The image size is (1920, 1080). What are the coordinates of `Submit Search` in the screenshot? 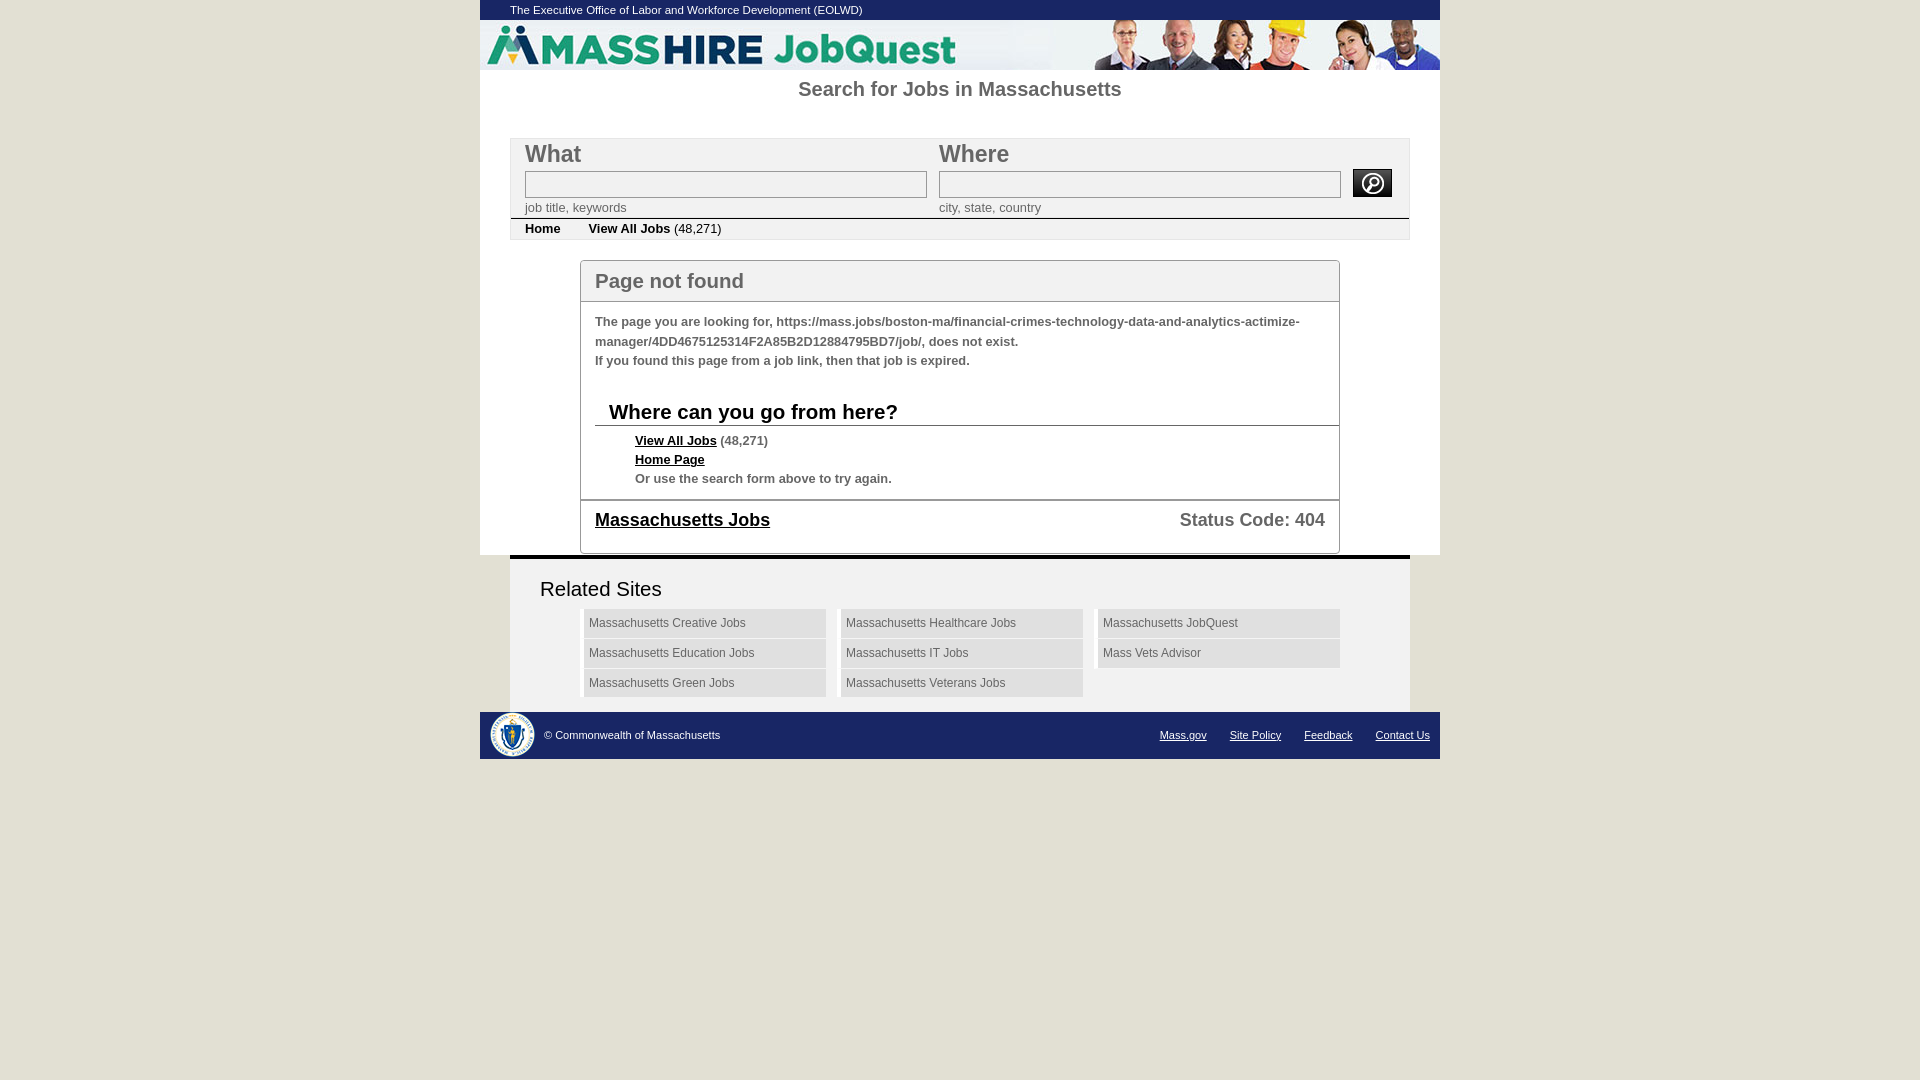 It's located at (1372, 182).